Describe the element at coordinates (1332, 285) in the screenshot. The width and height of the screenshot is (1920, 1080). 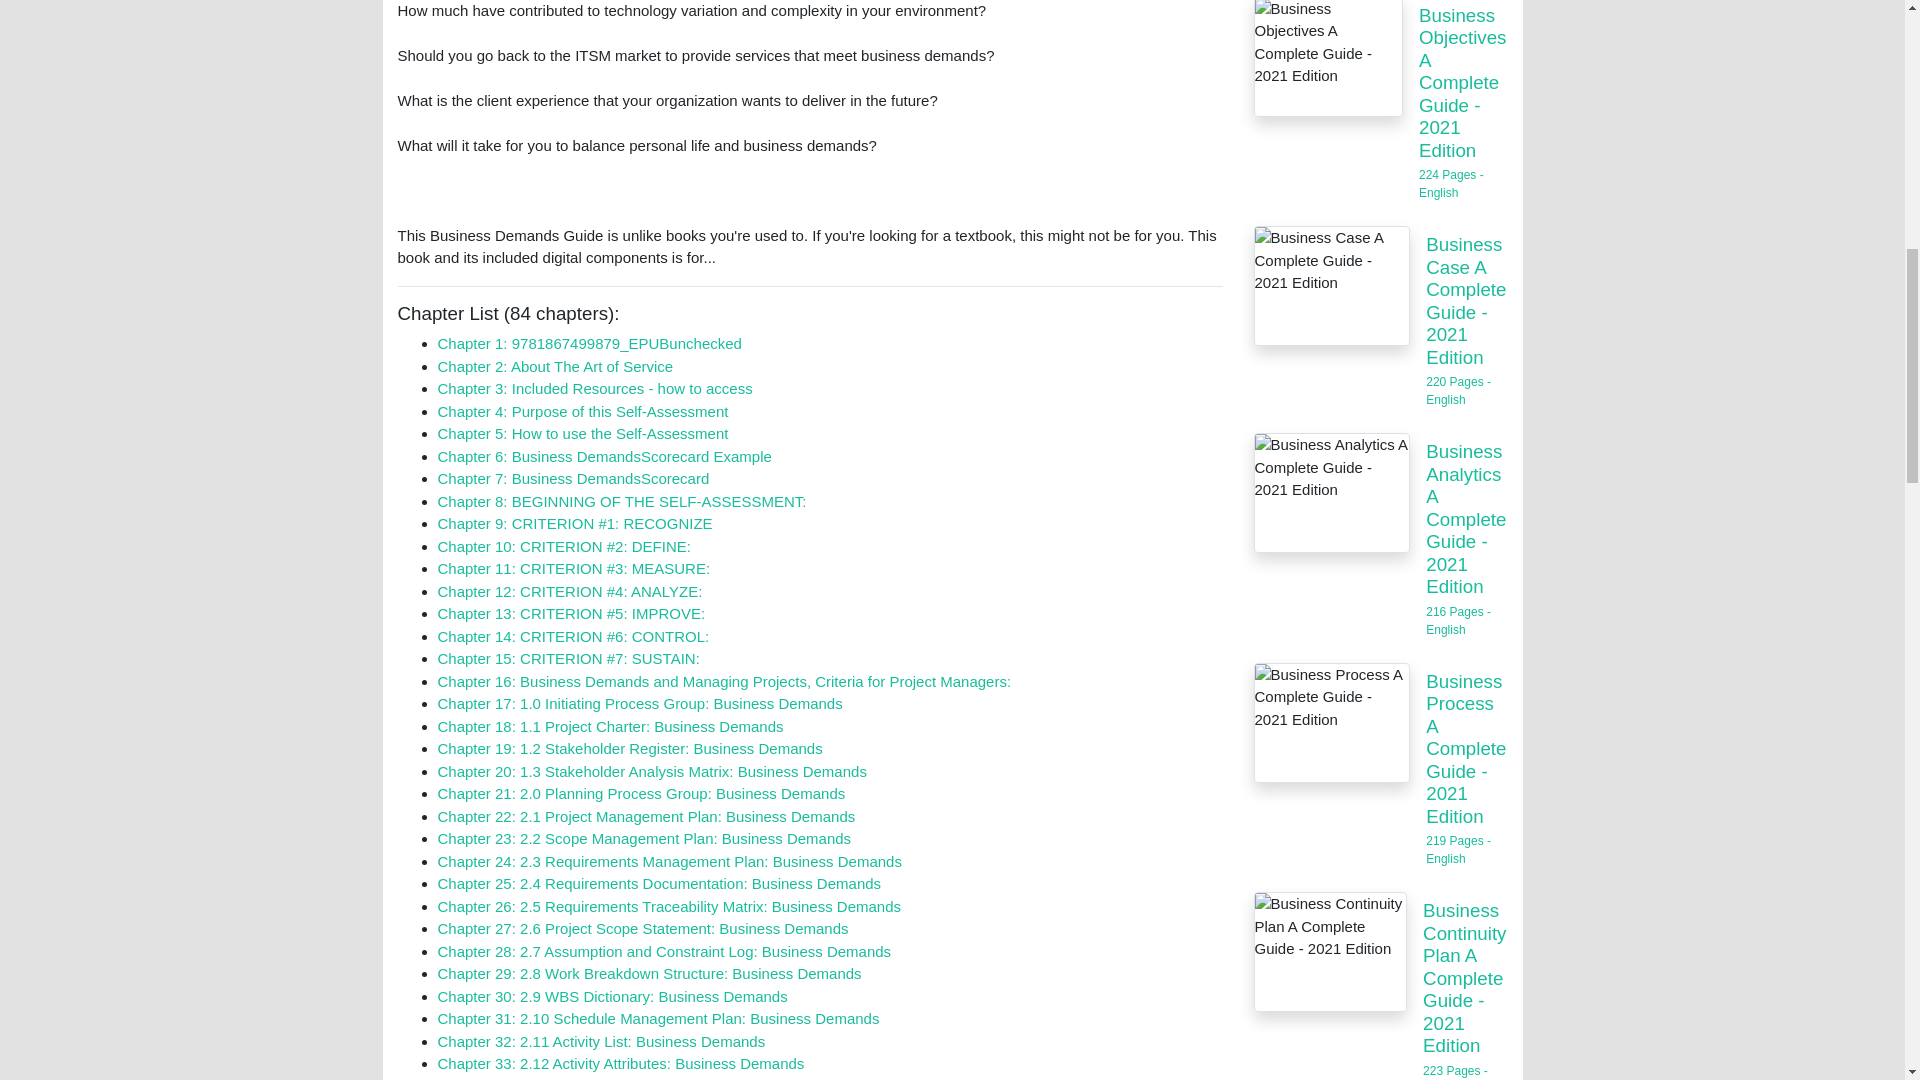
I see `Business Case A Complete Guide - 2021 Edition` at that location.